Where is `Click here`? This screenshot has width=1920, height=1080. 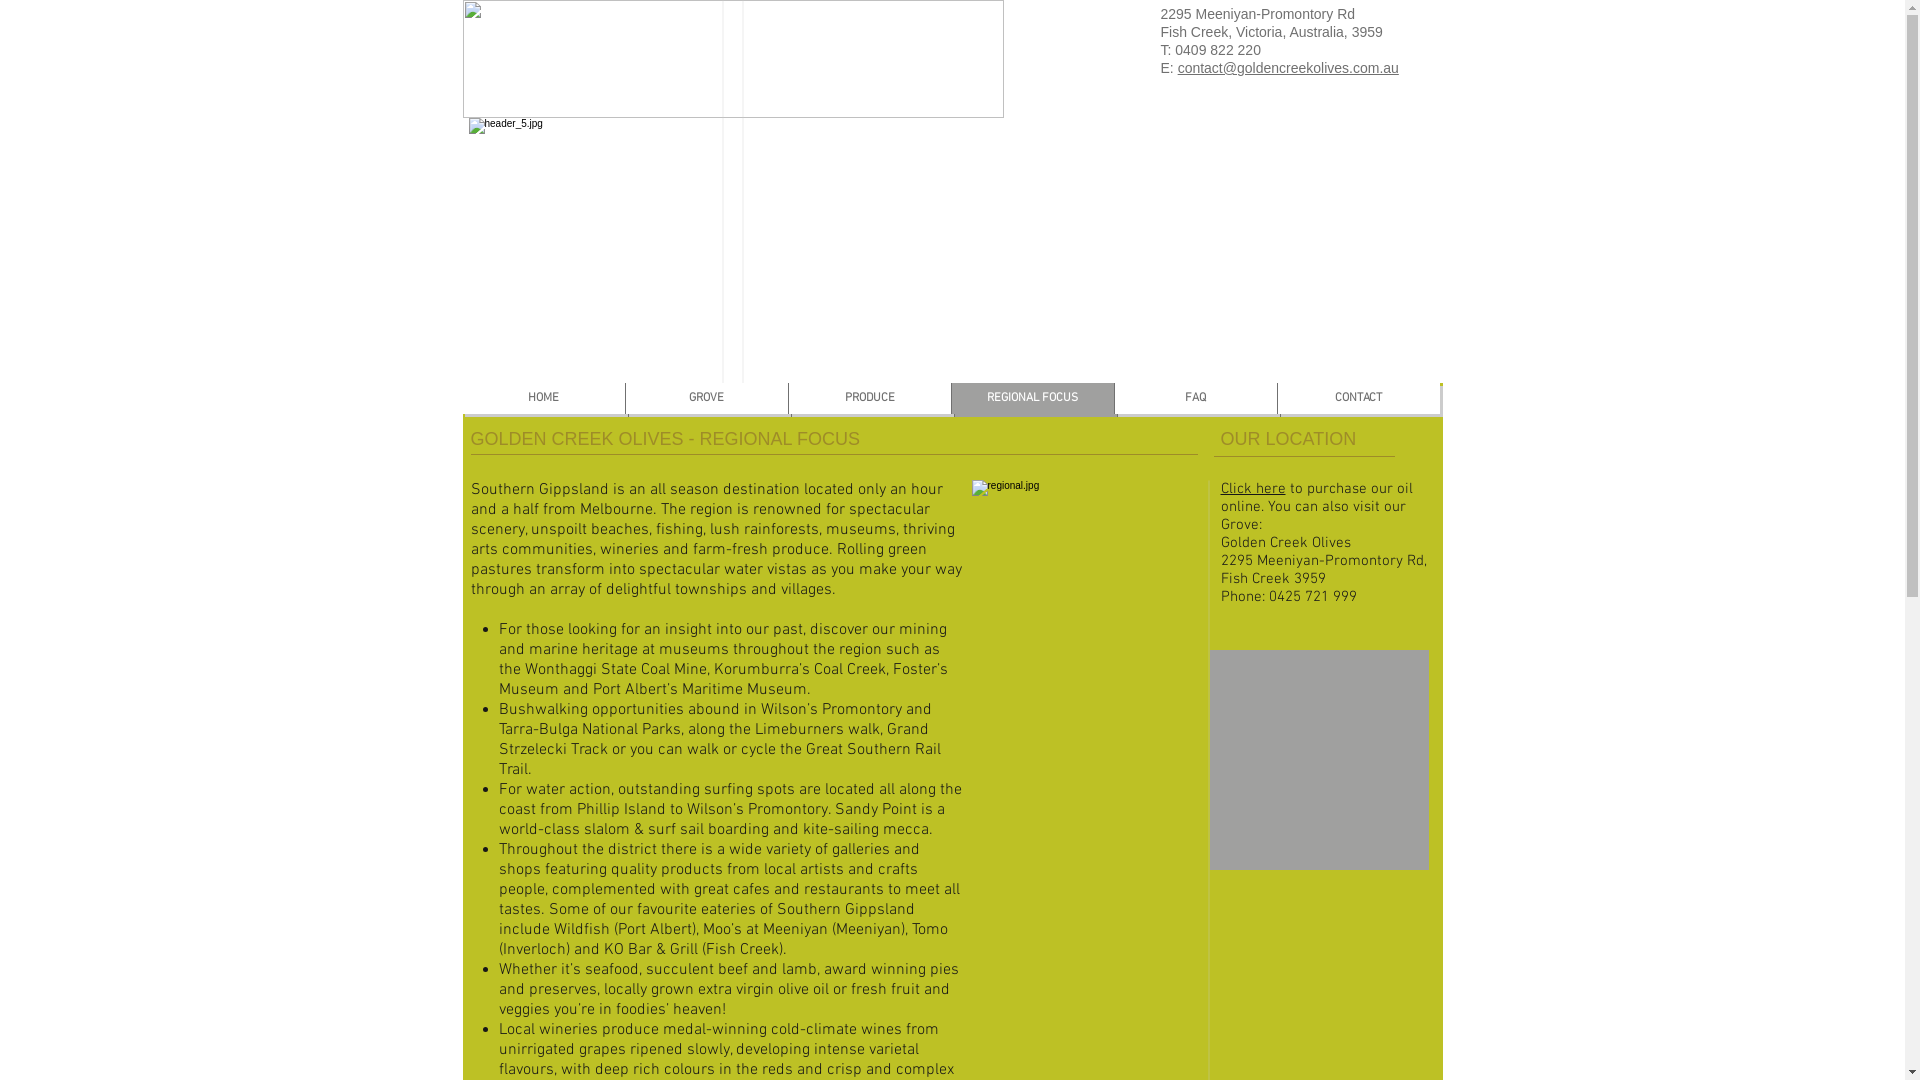 Click here is located at coordinates (1252, 489).